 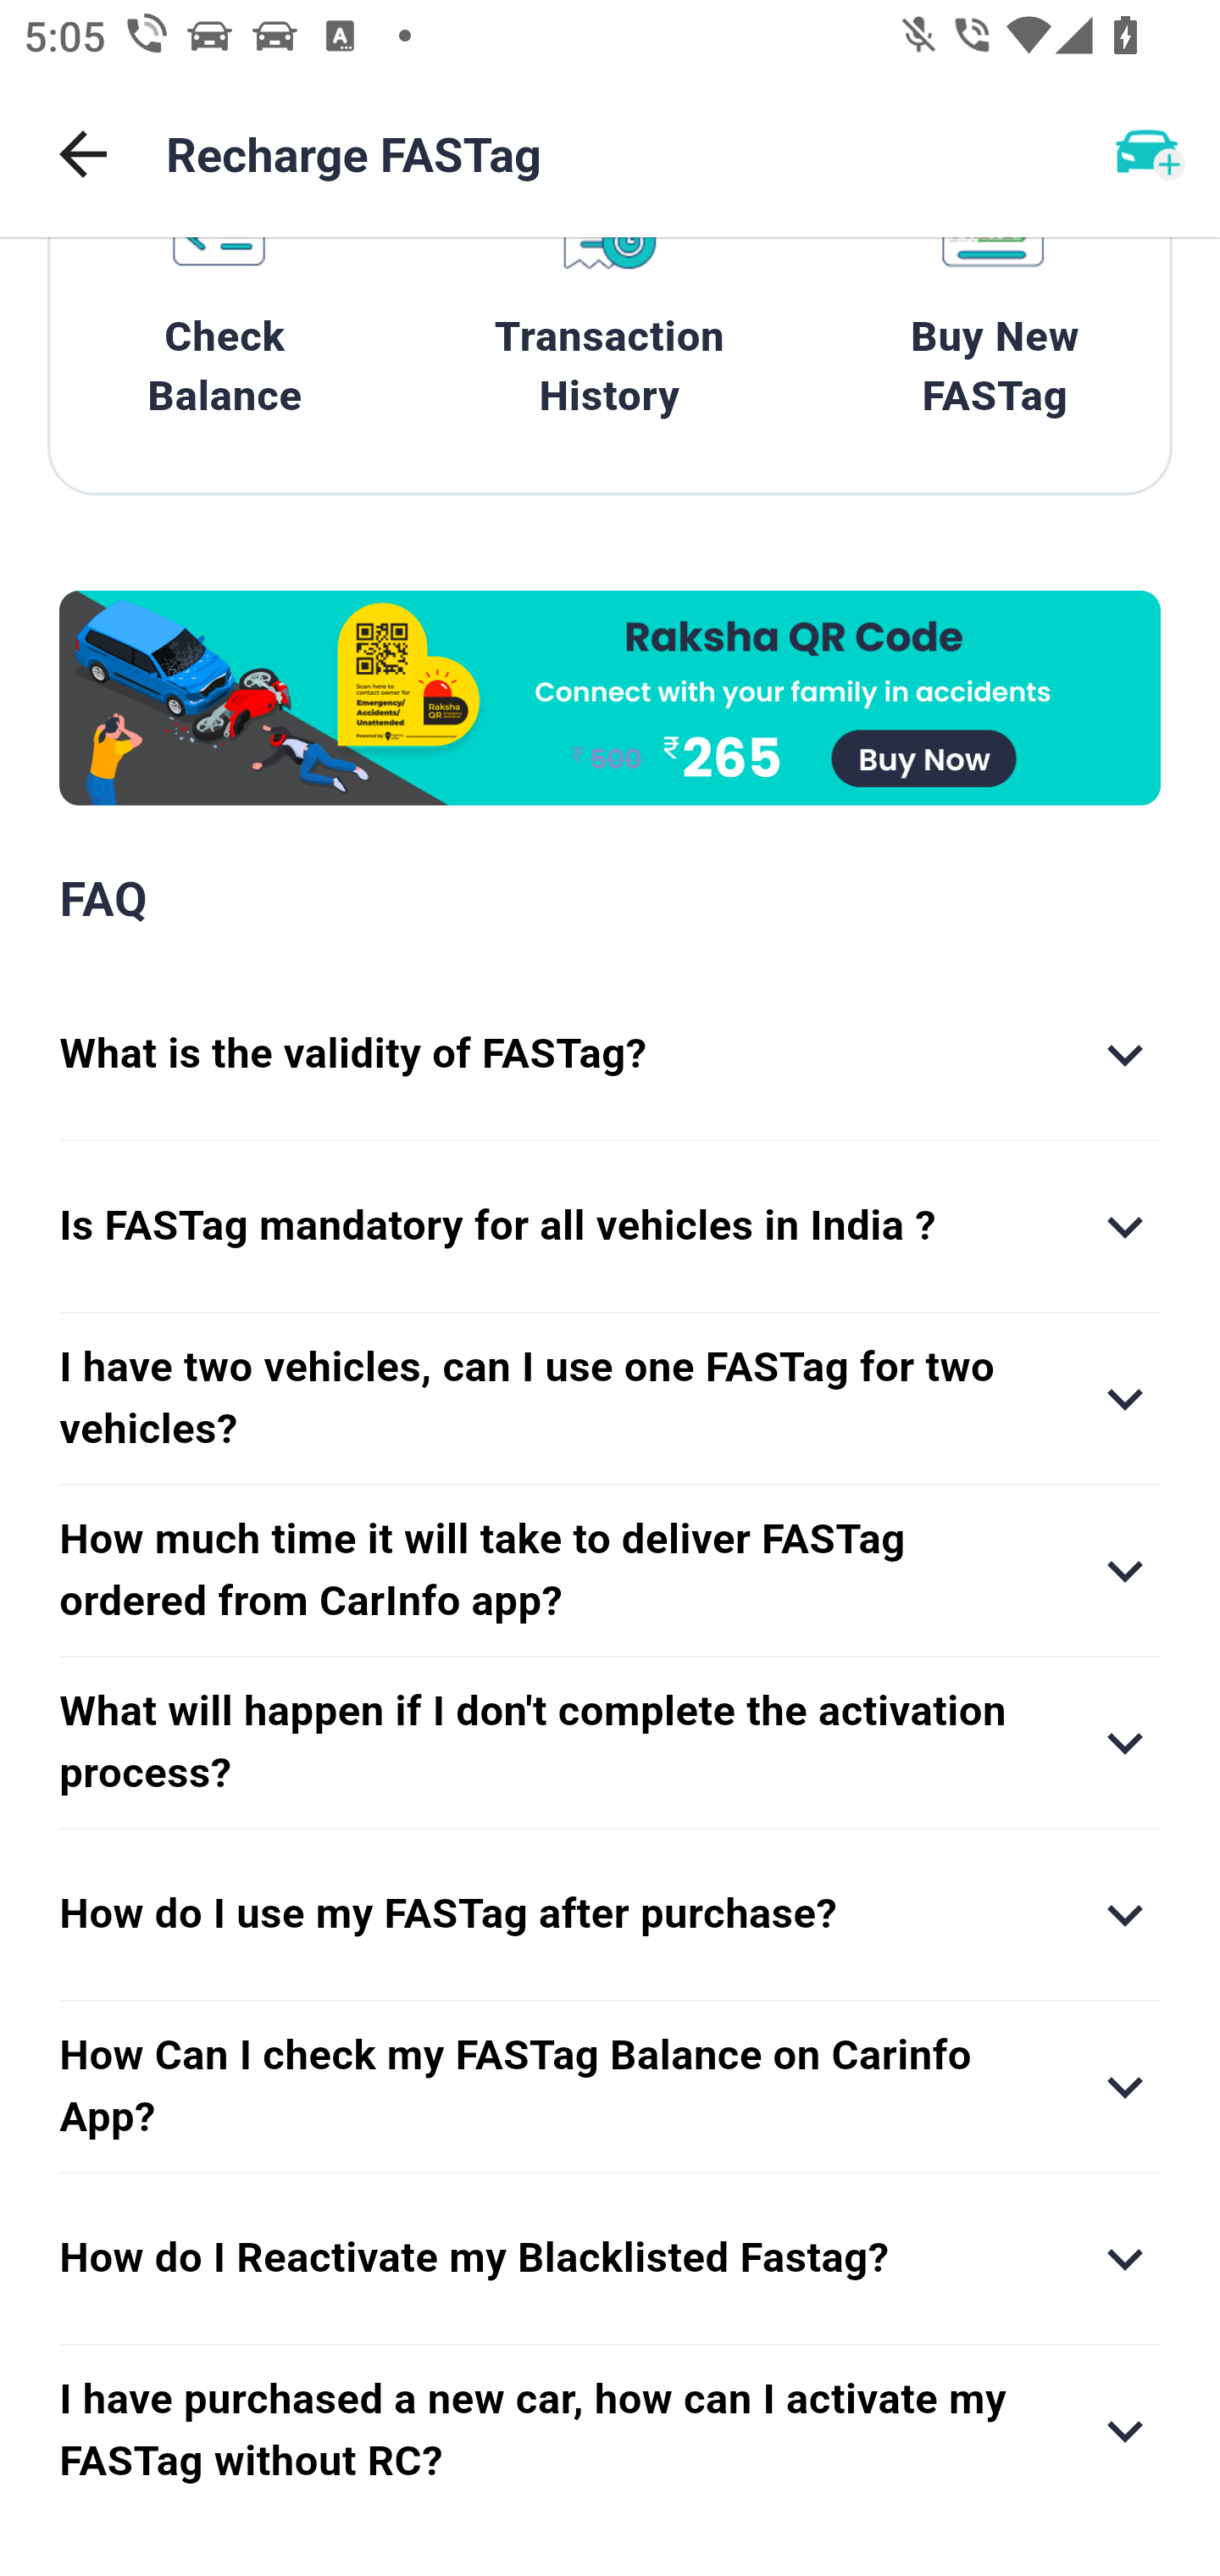 What do you see at coordinates (610, 2257) in the screenshot?
I see `How do I Reactivate my Blacklisted Fastag?` at bounding box center [610, 2257].